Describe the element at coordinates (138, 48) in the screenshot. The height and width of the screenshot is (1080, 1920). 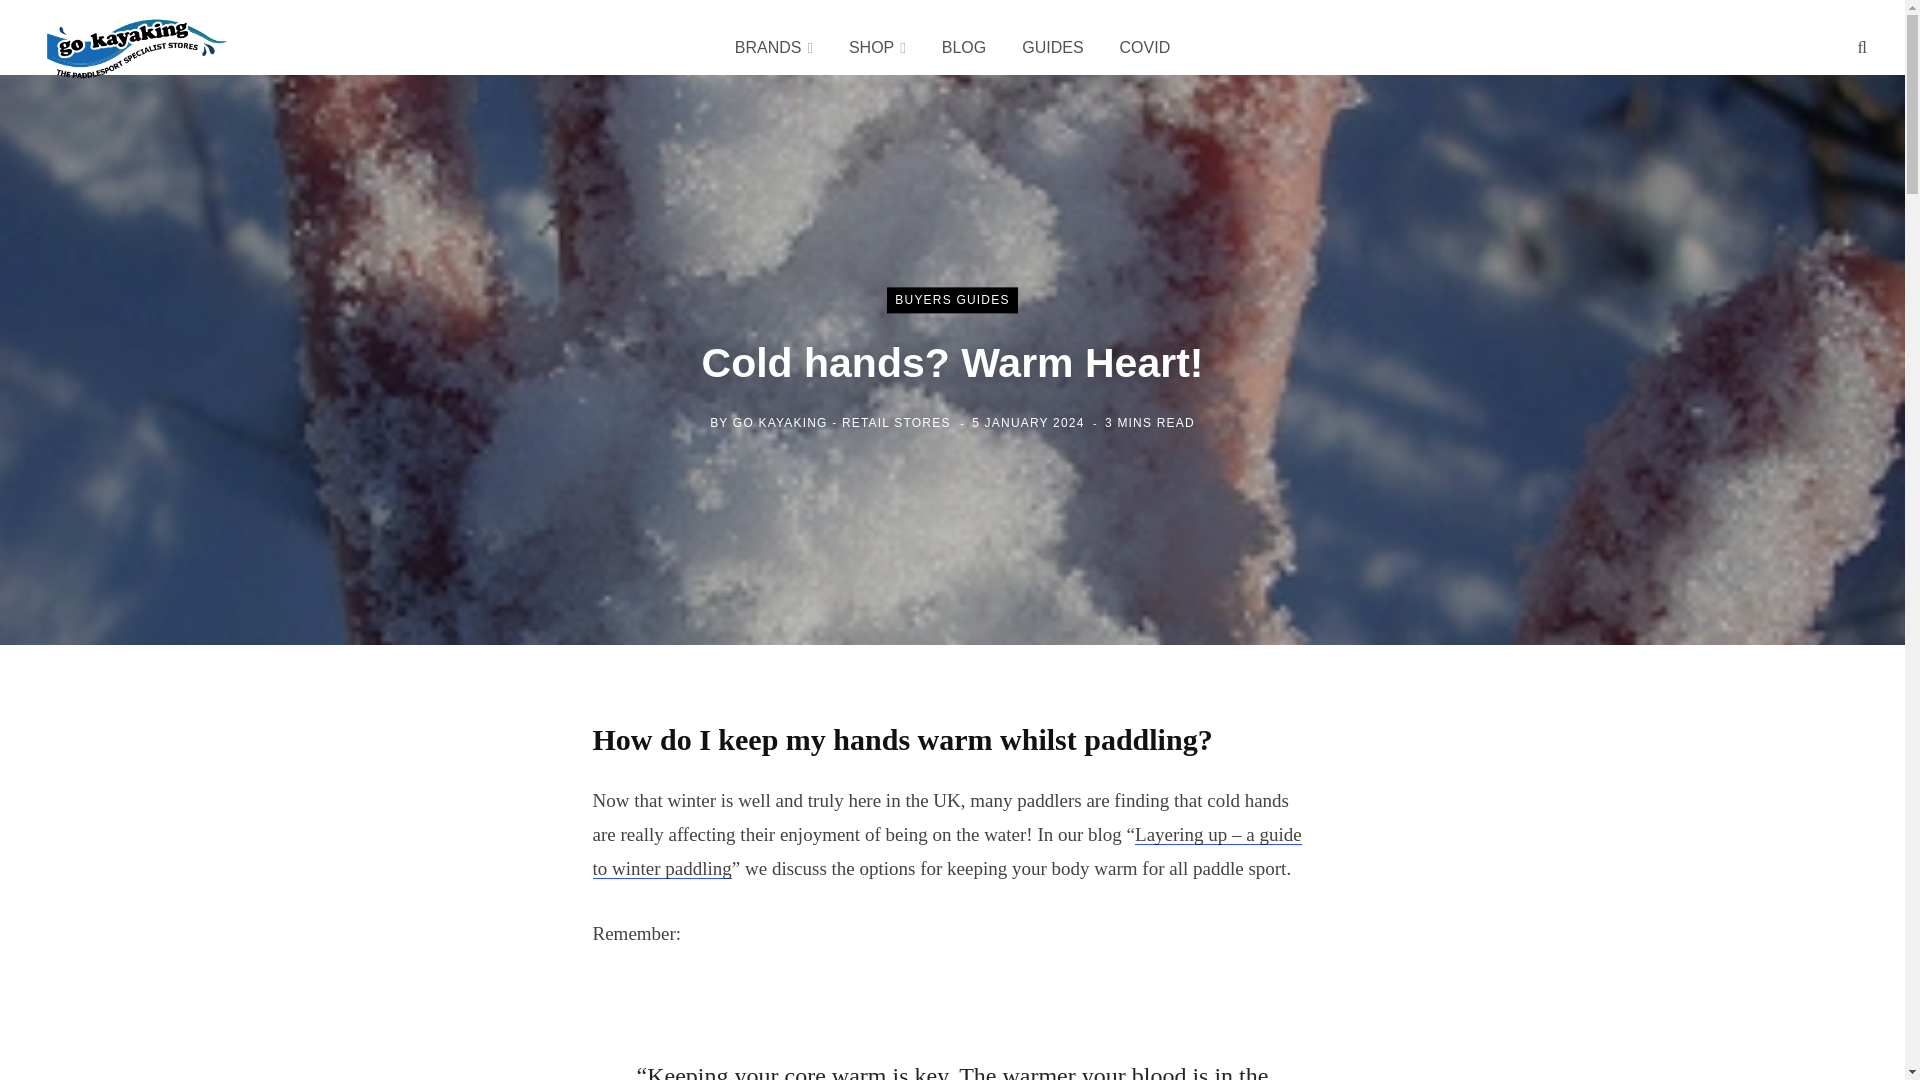
I see `Go Kayaking North West Blog` at that location.